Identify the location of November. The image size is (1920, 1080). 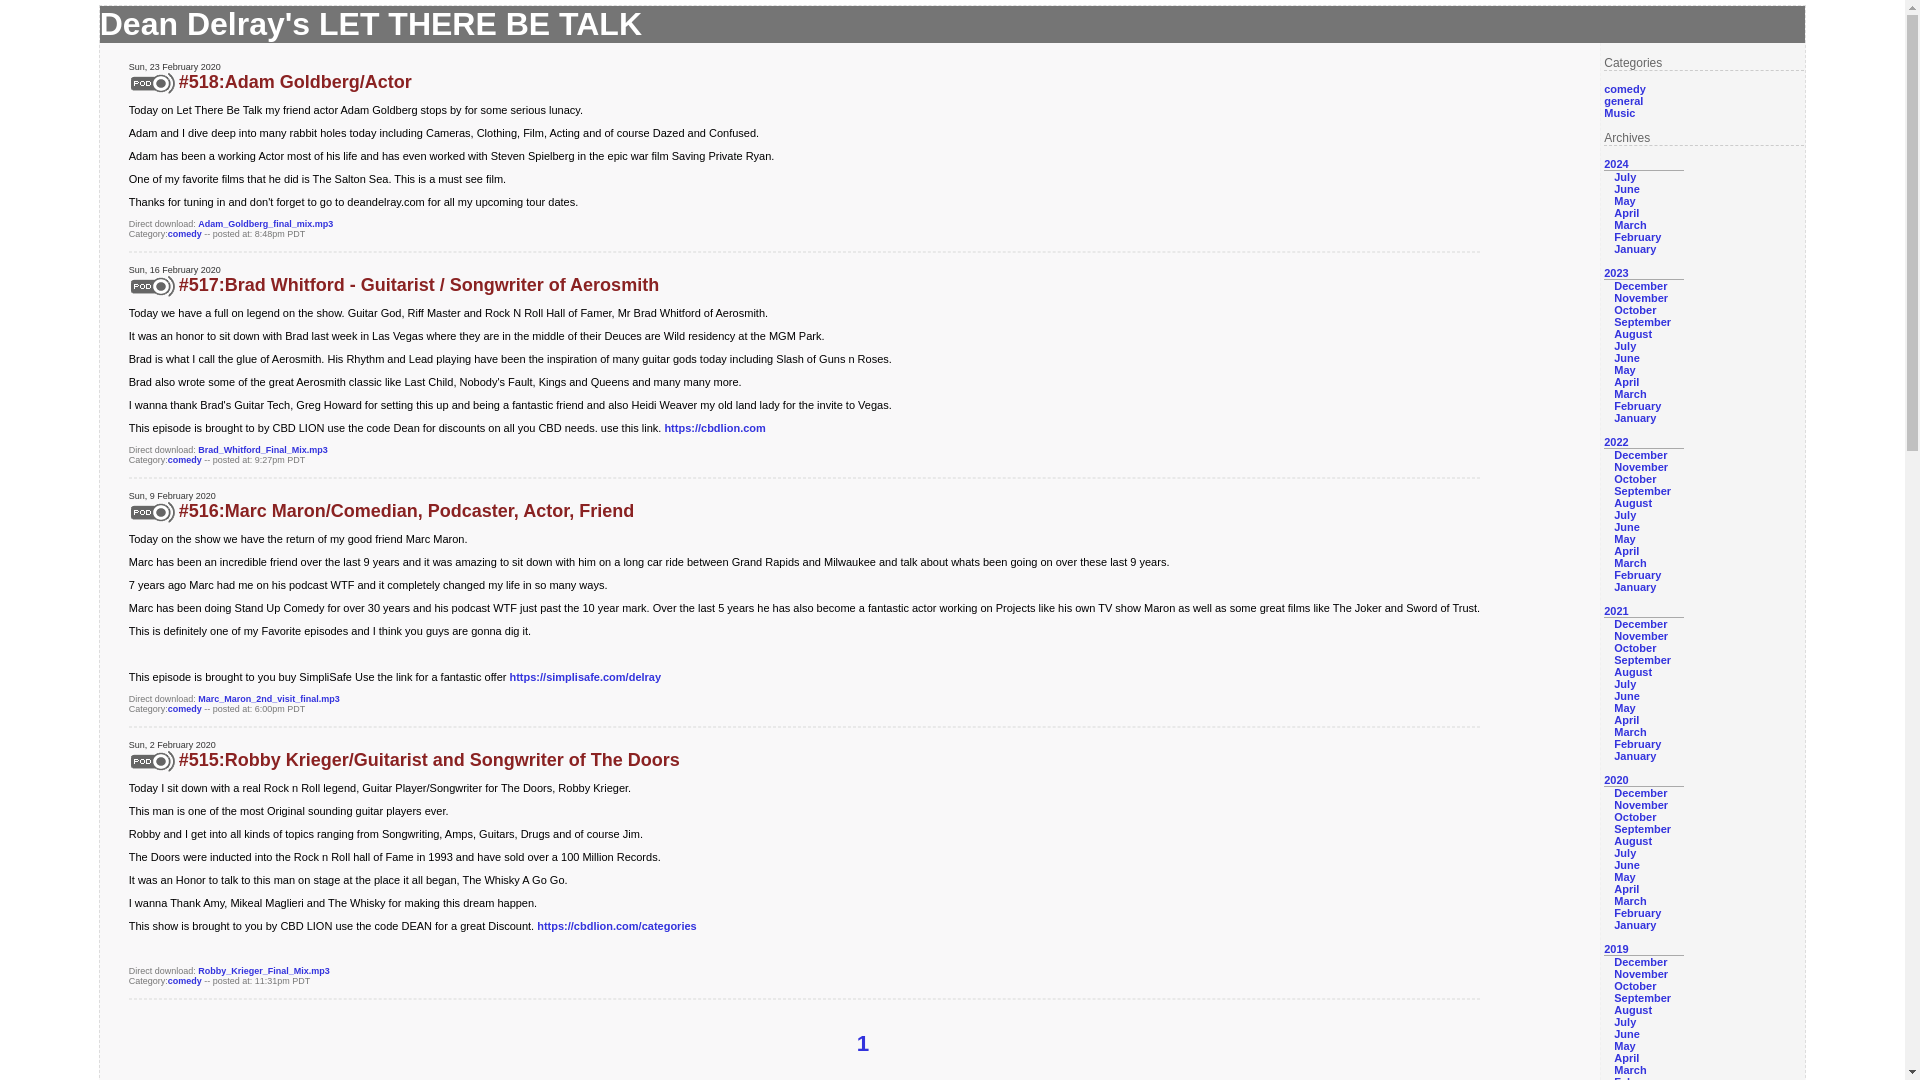
(1641, 635).